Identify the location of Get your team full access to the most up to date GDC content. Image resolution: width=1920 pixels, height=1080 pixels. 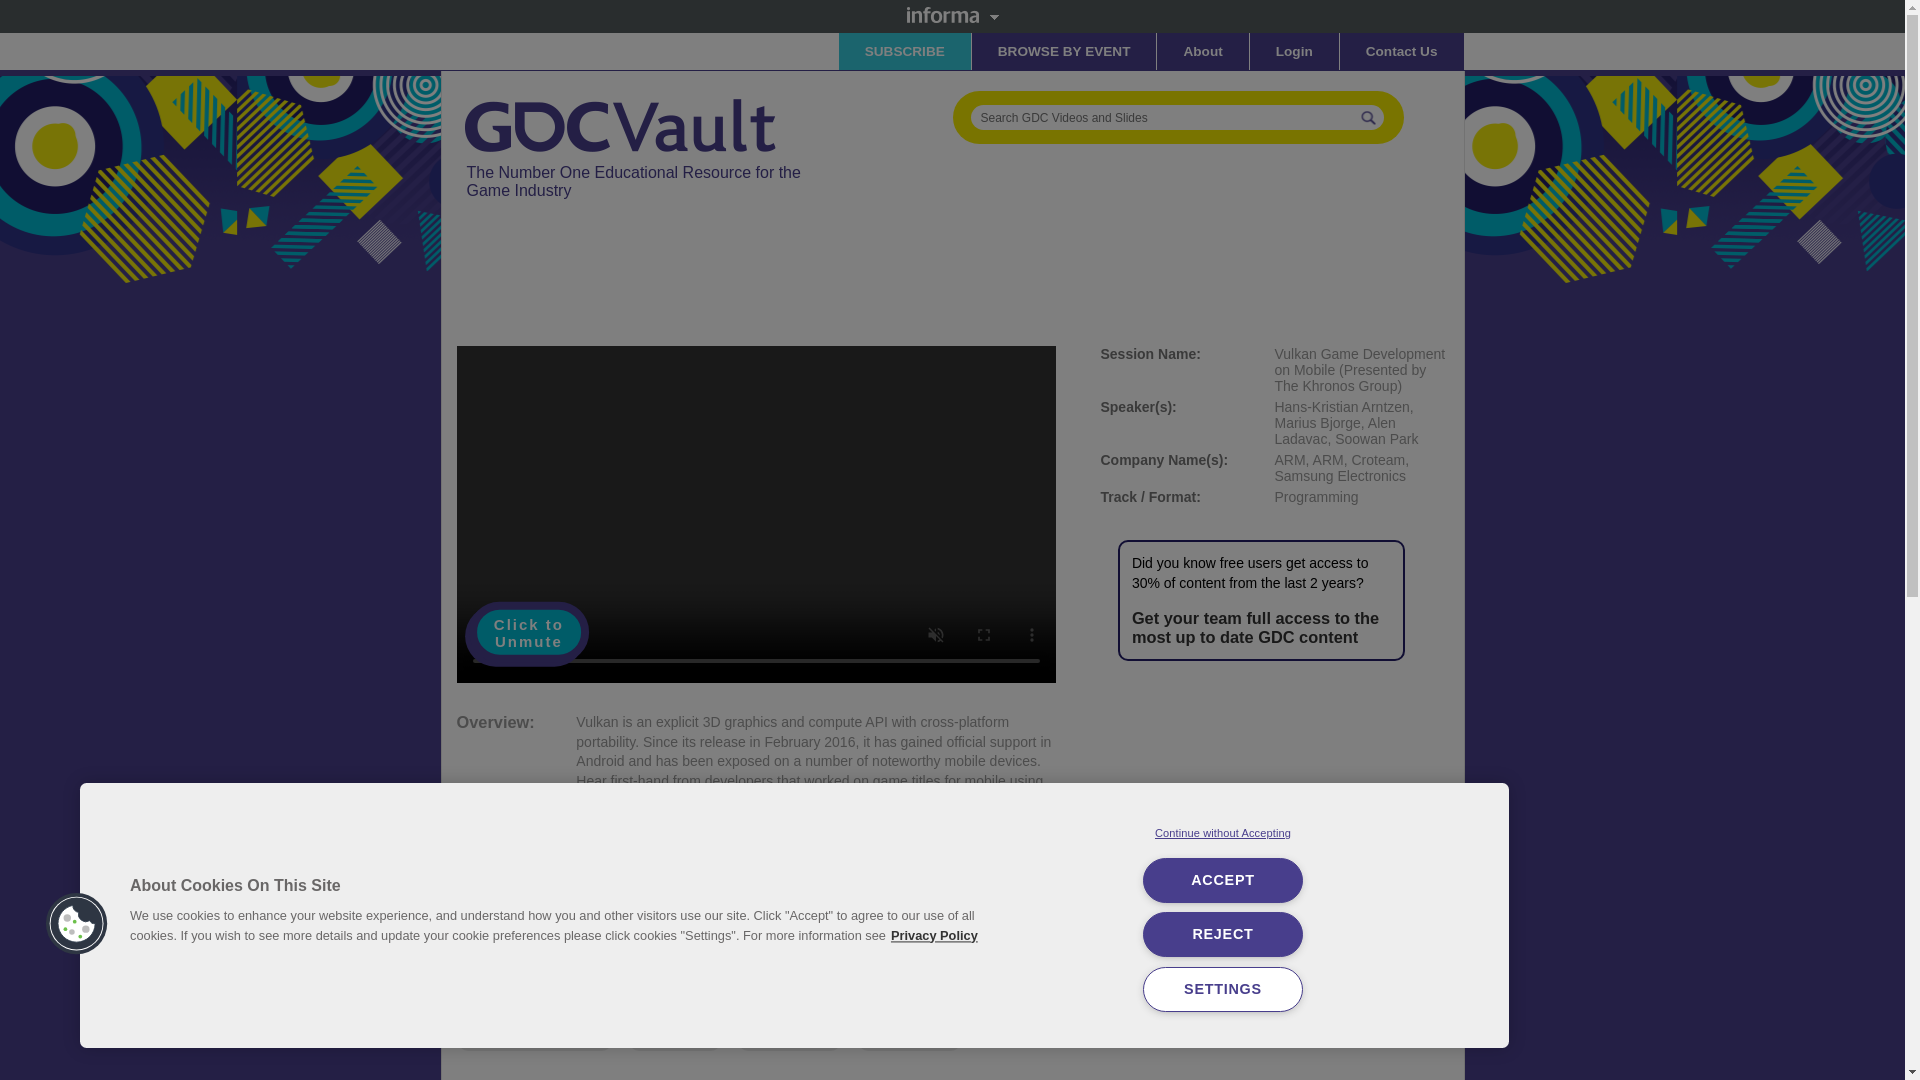
(1255, 627).